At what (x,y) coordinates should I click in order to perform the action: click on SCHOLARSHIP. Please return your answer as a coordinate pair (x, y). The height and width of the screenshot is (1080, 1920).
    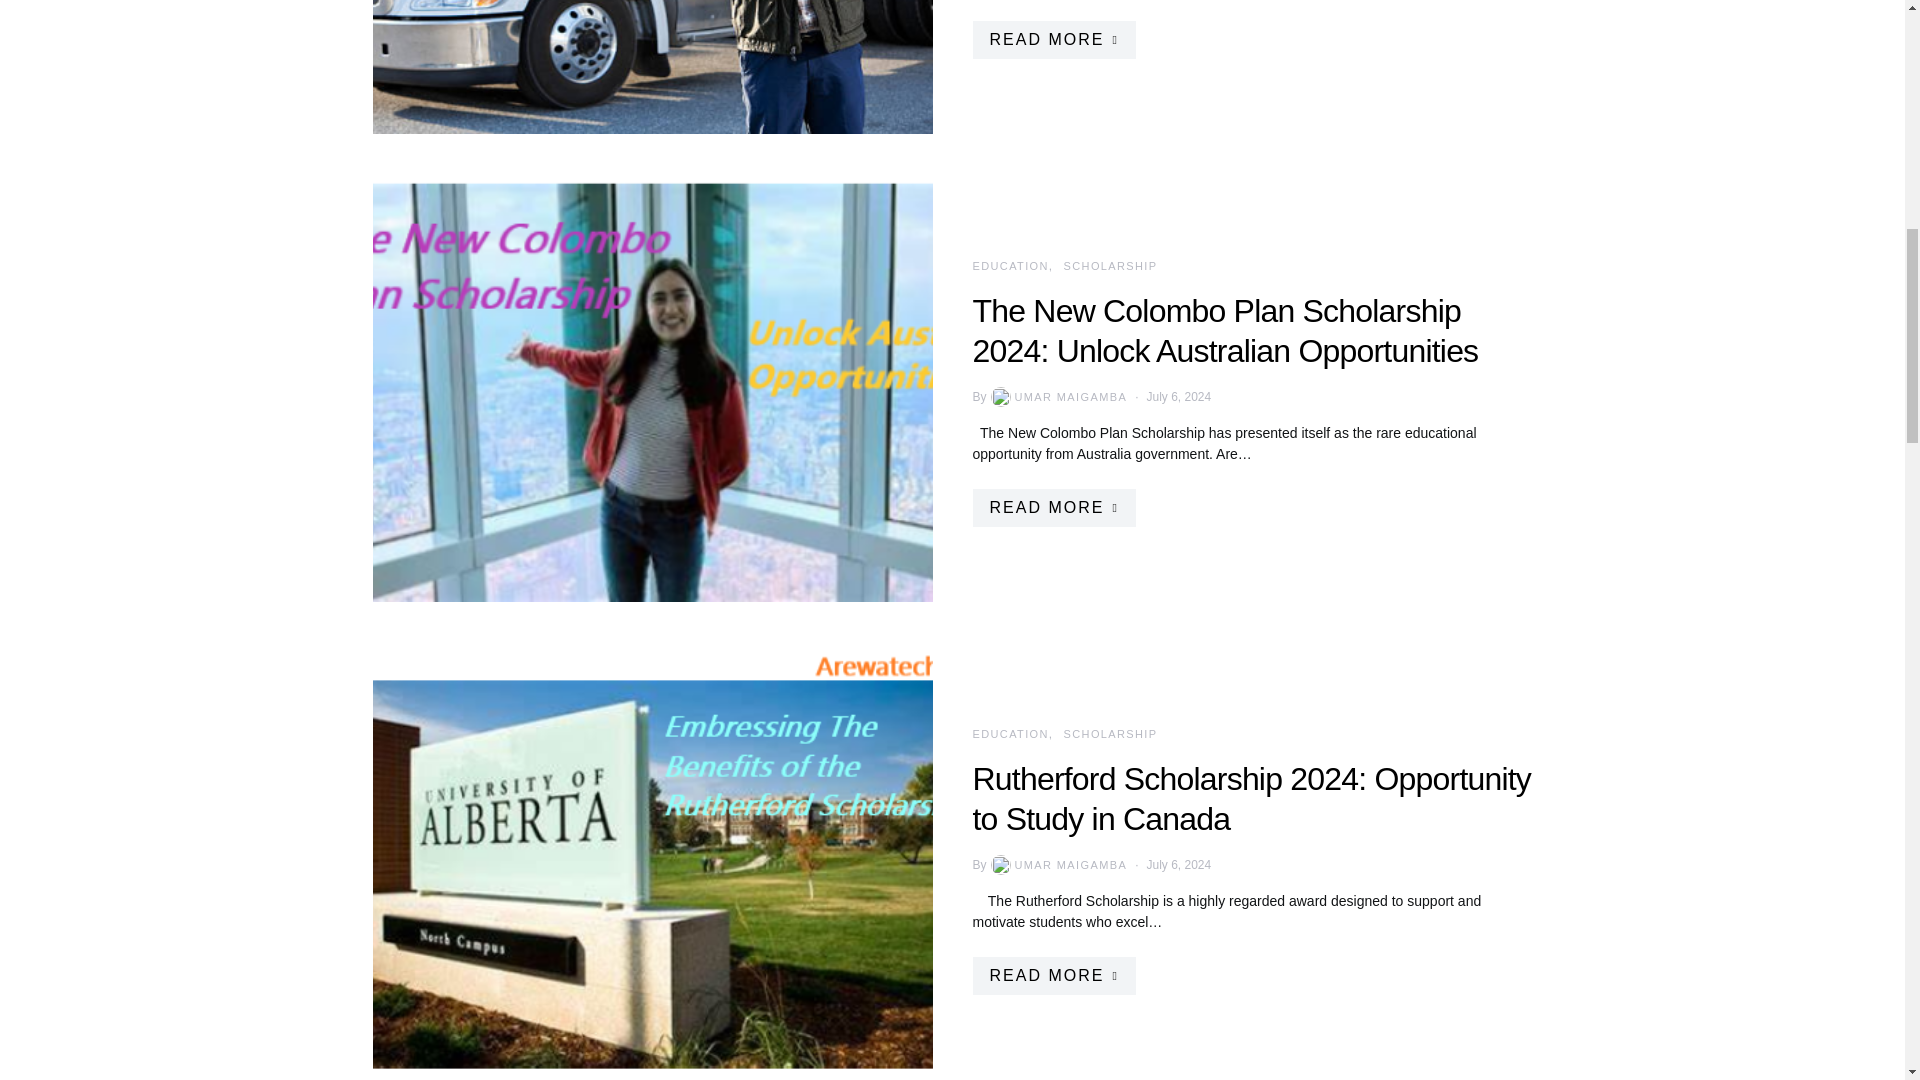
    Looking at the image, I should click on (1110, 733).